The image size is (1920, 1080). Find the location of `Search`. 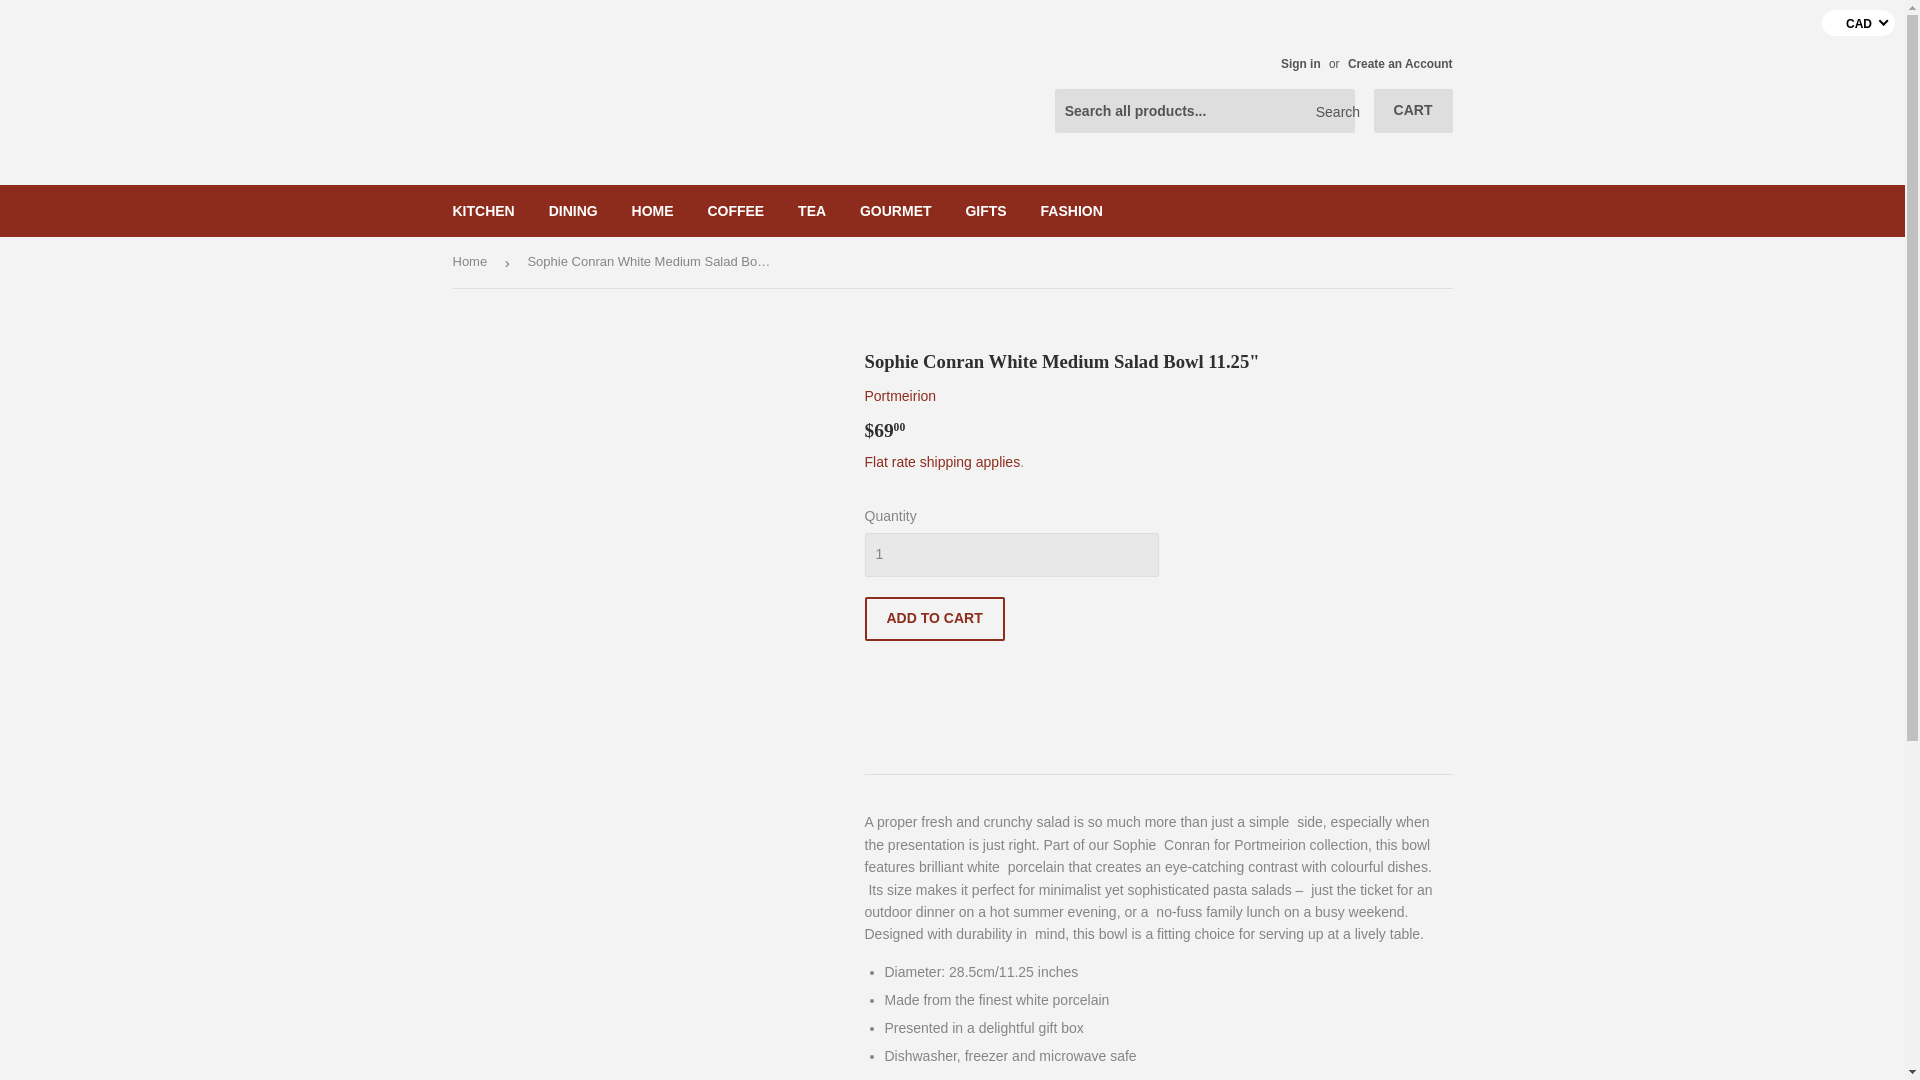

Search is located at coordinates (1332, 111).